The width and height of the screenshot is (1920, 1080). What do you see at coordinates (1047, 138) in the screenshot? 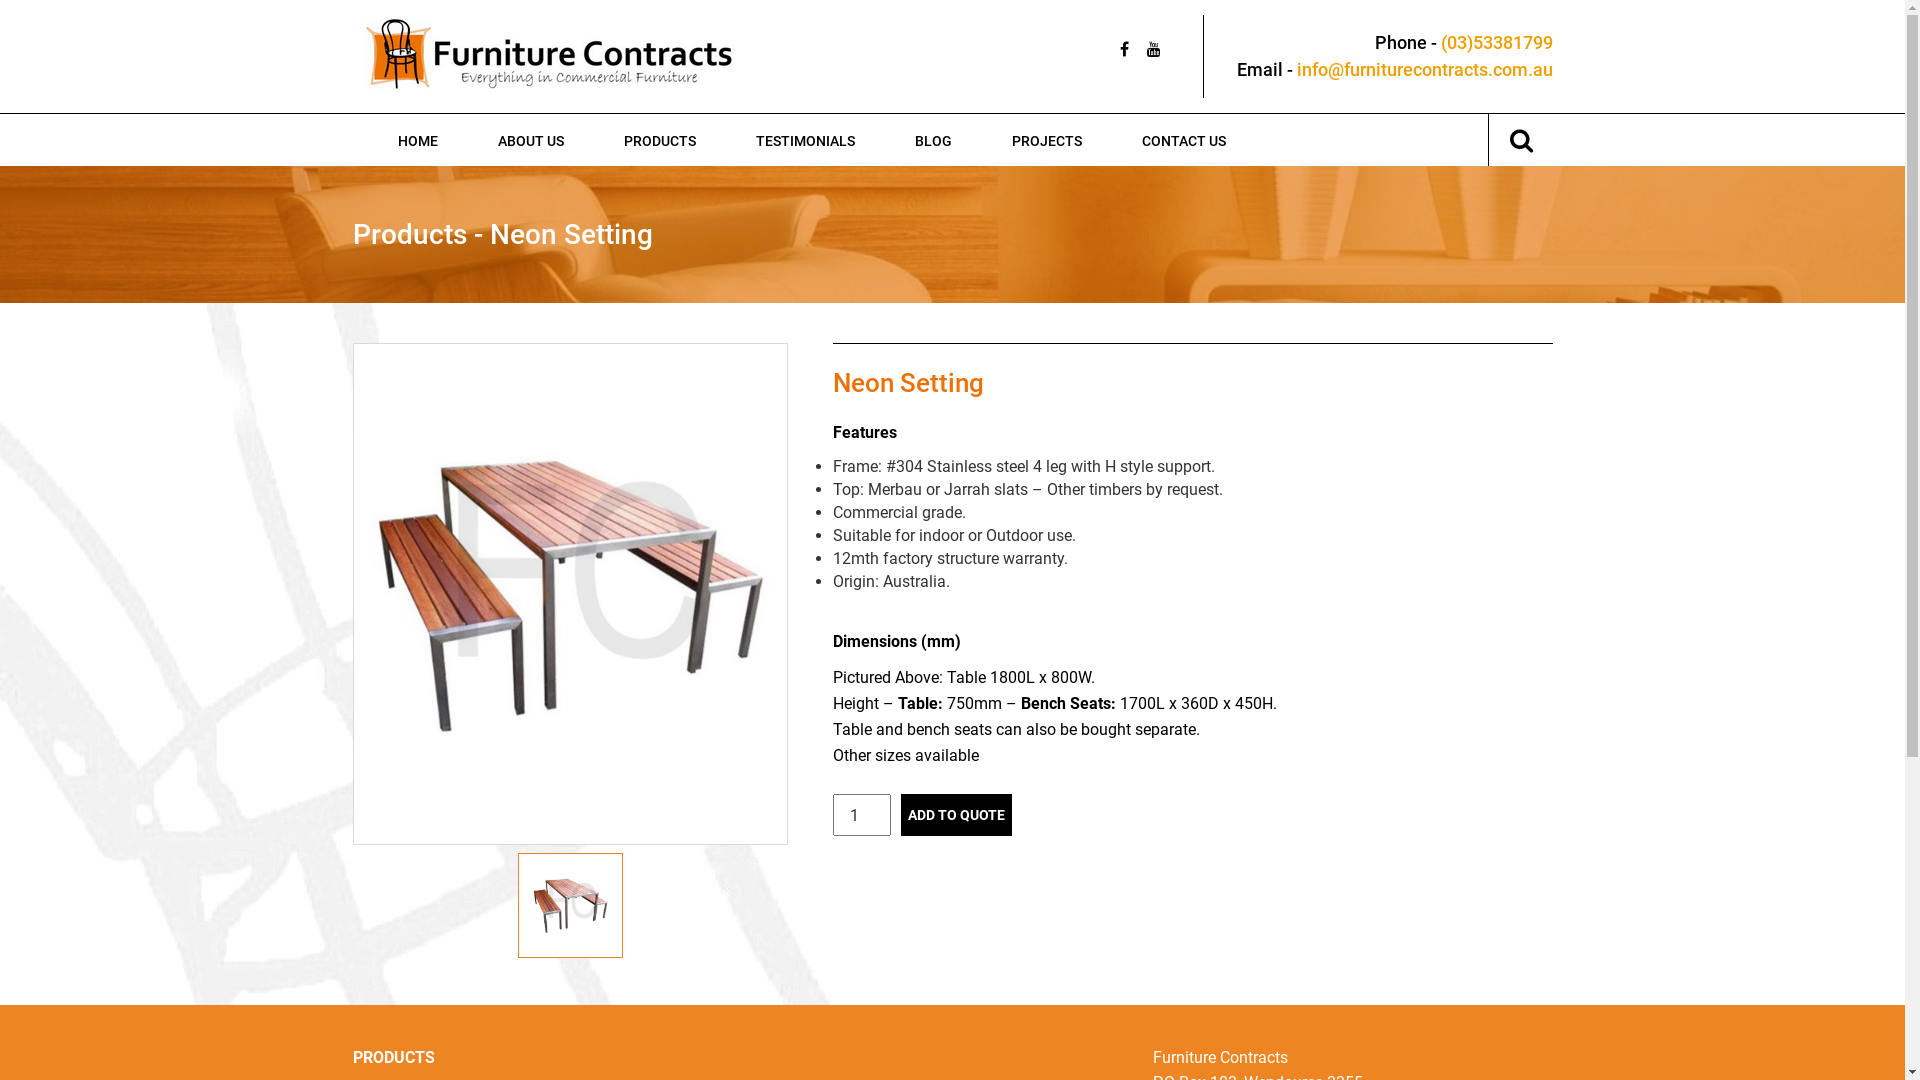
I see `PROJECTS` at bounding box center [1047, 138].